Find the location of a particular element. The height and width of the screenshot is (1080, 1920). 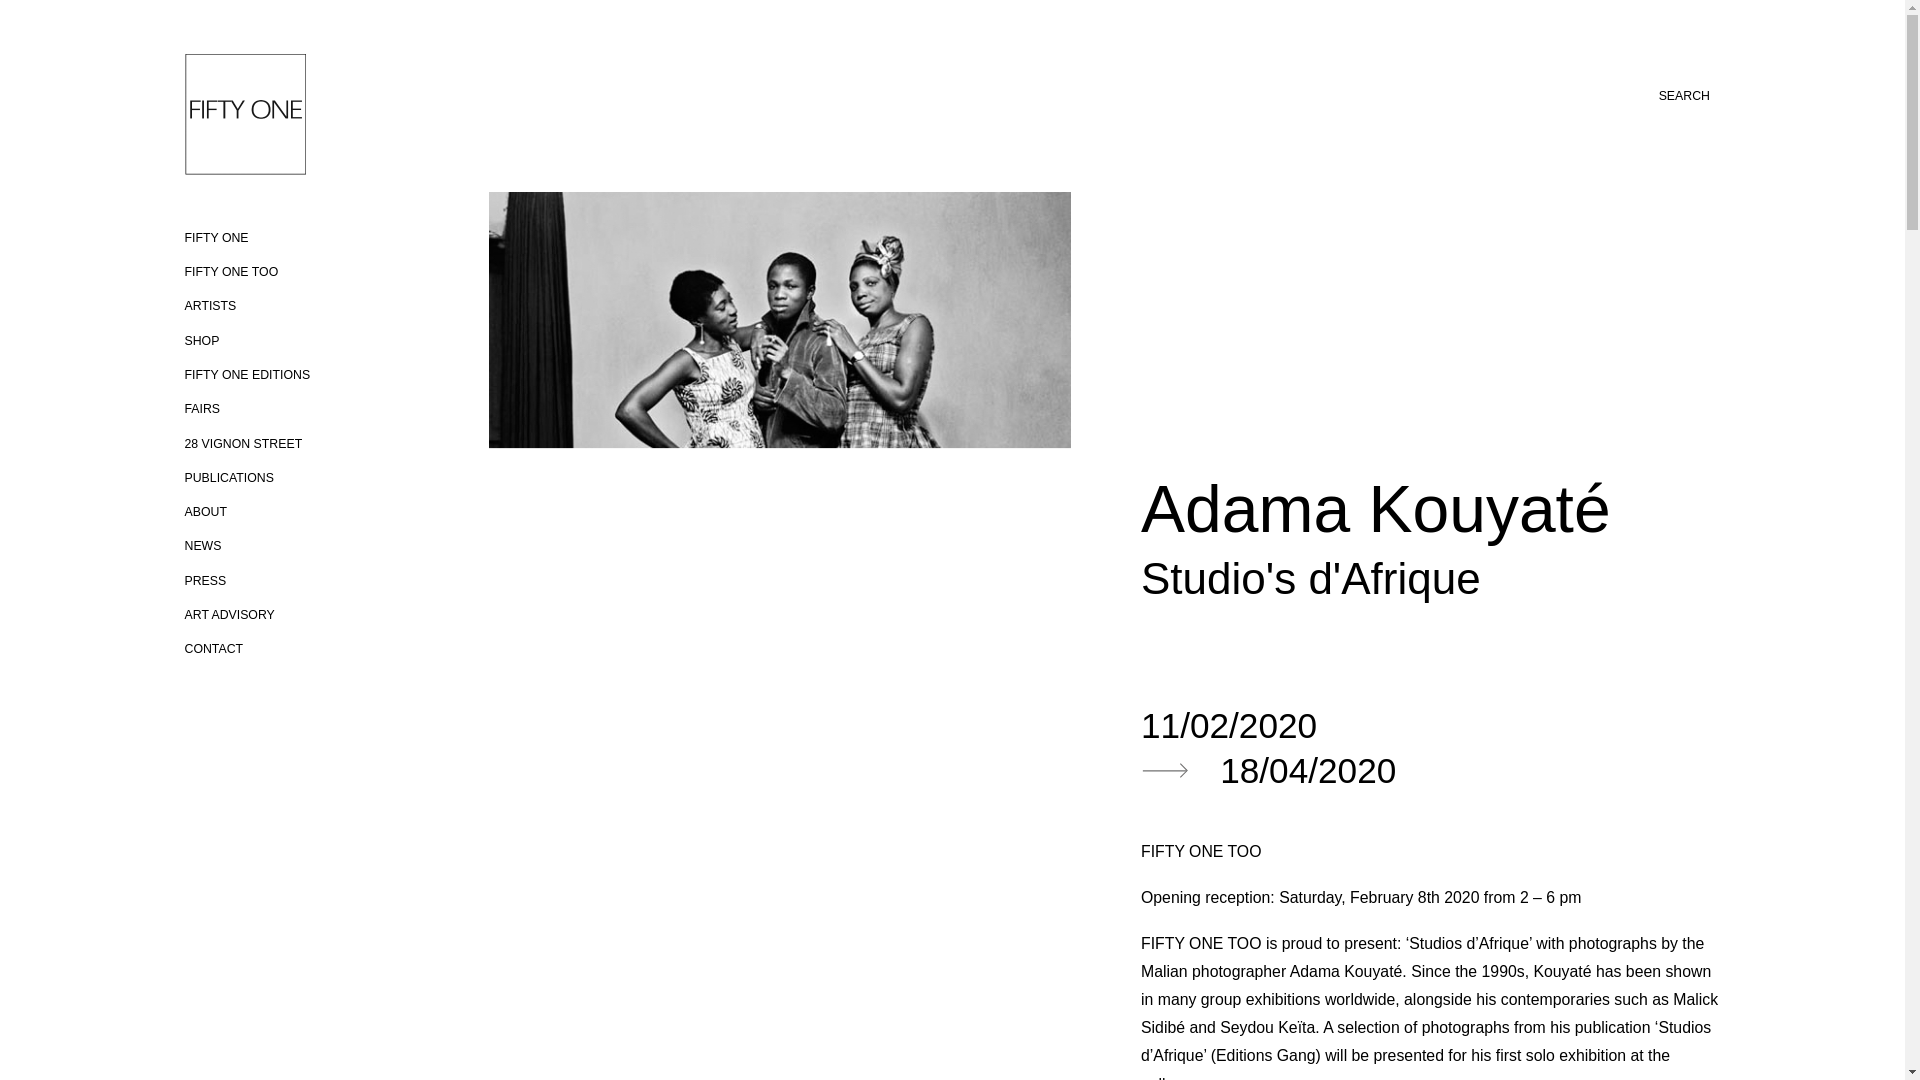

SHOP is located at coordinates (201, 340).